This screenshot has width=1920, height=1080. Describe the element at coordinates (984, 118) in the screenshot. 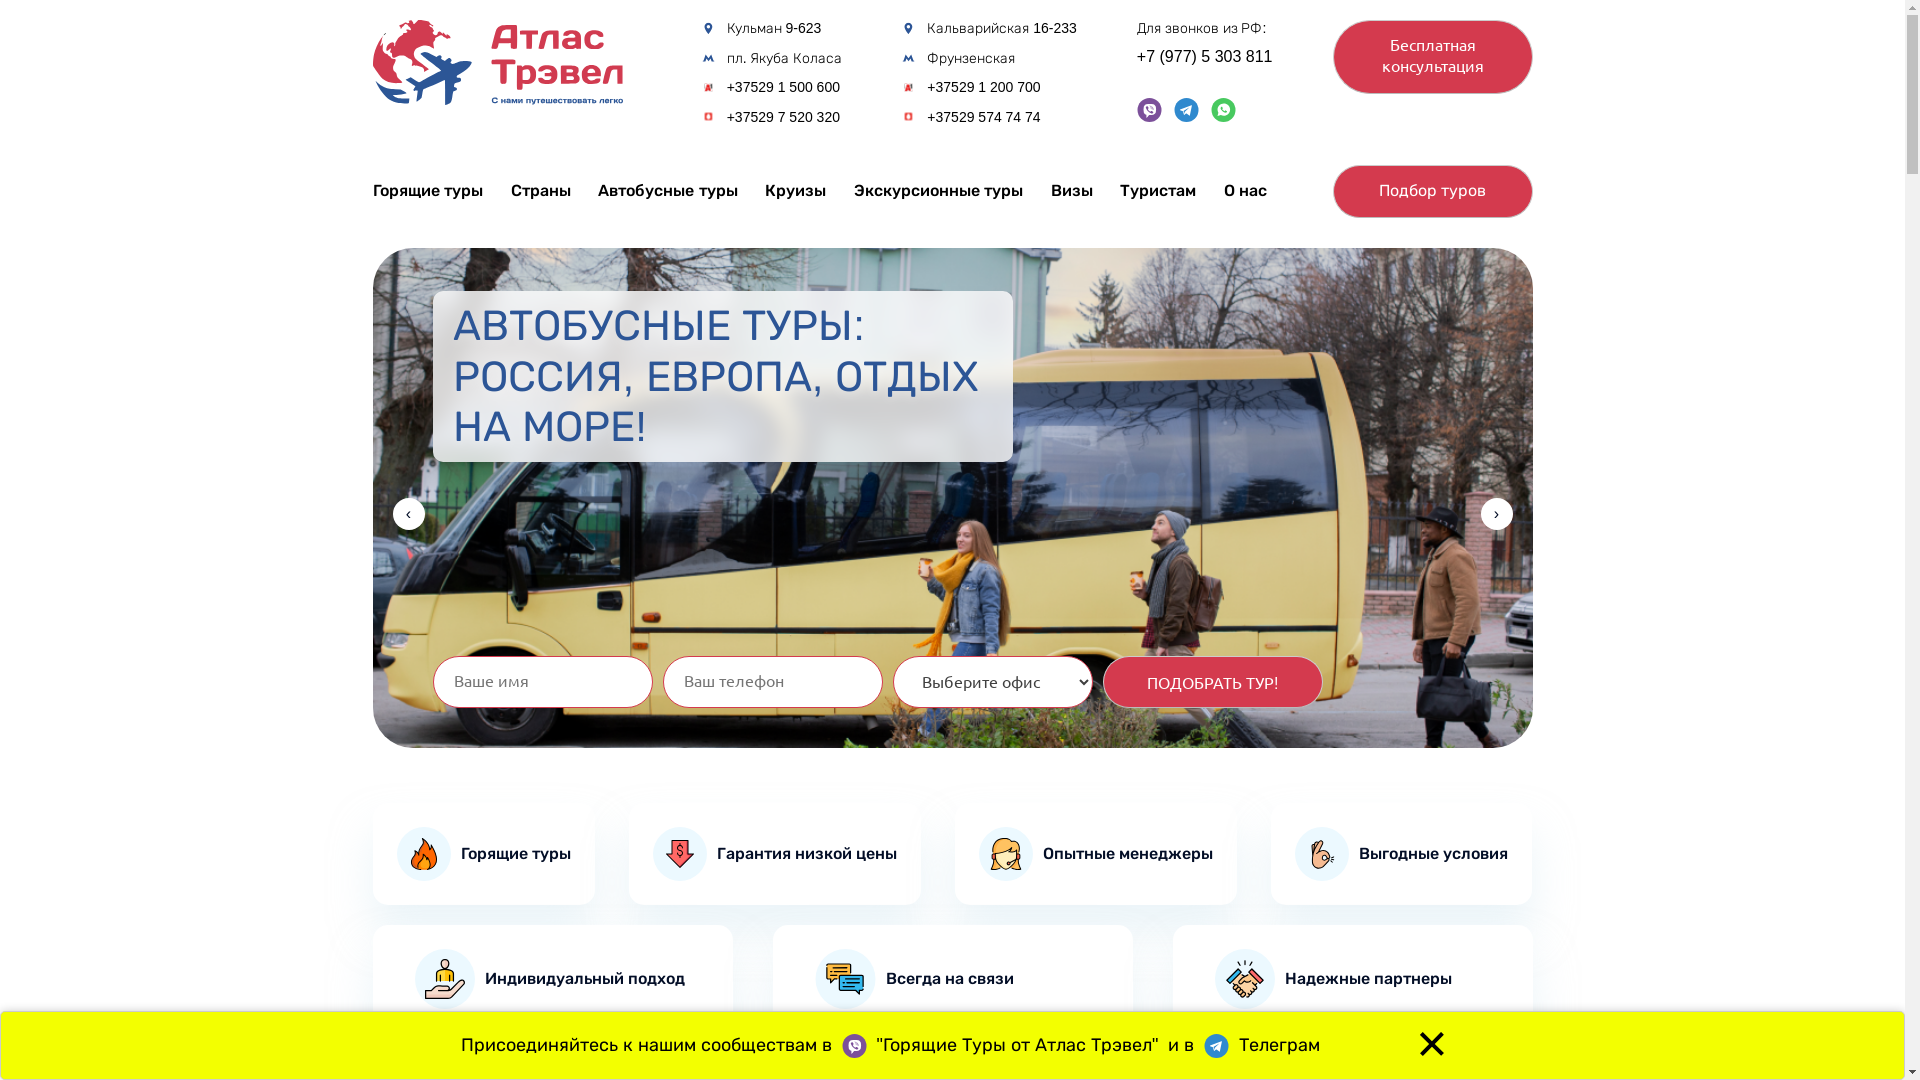

I see `+37529 574 74 74` at that location.